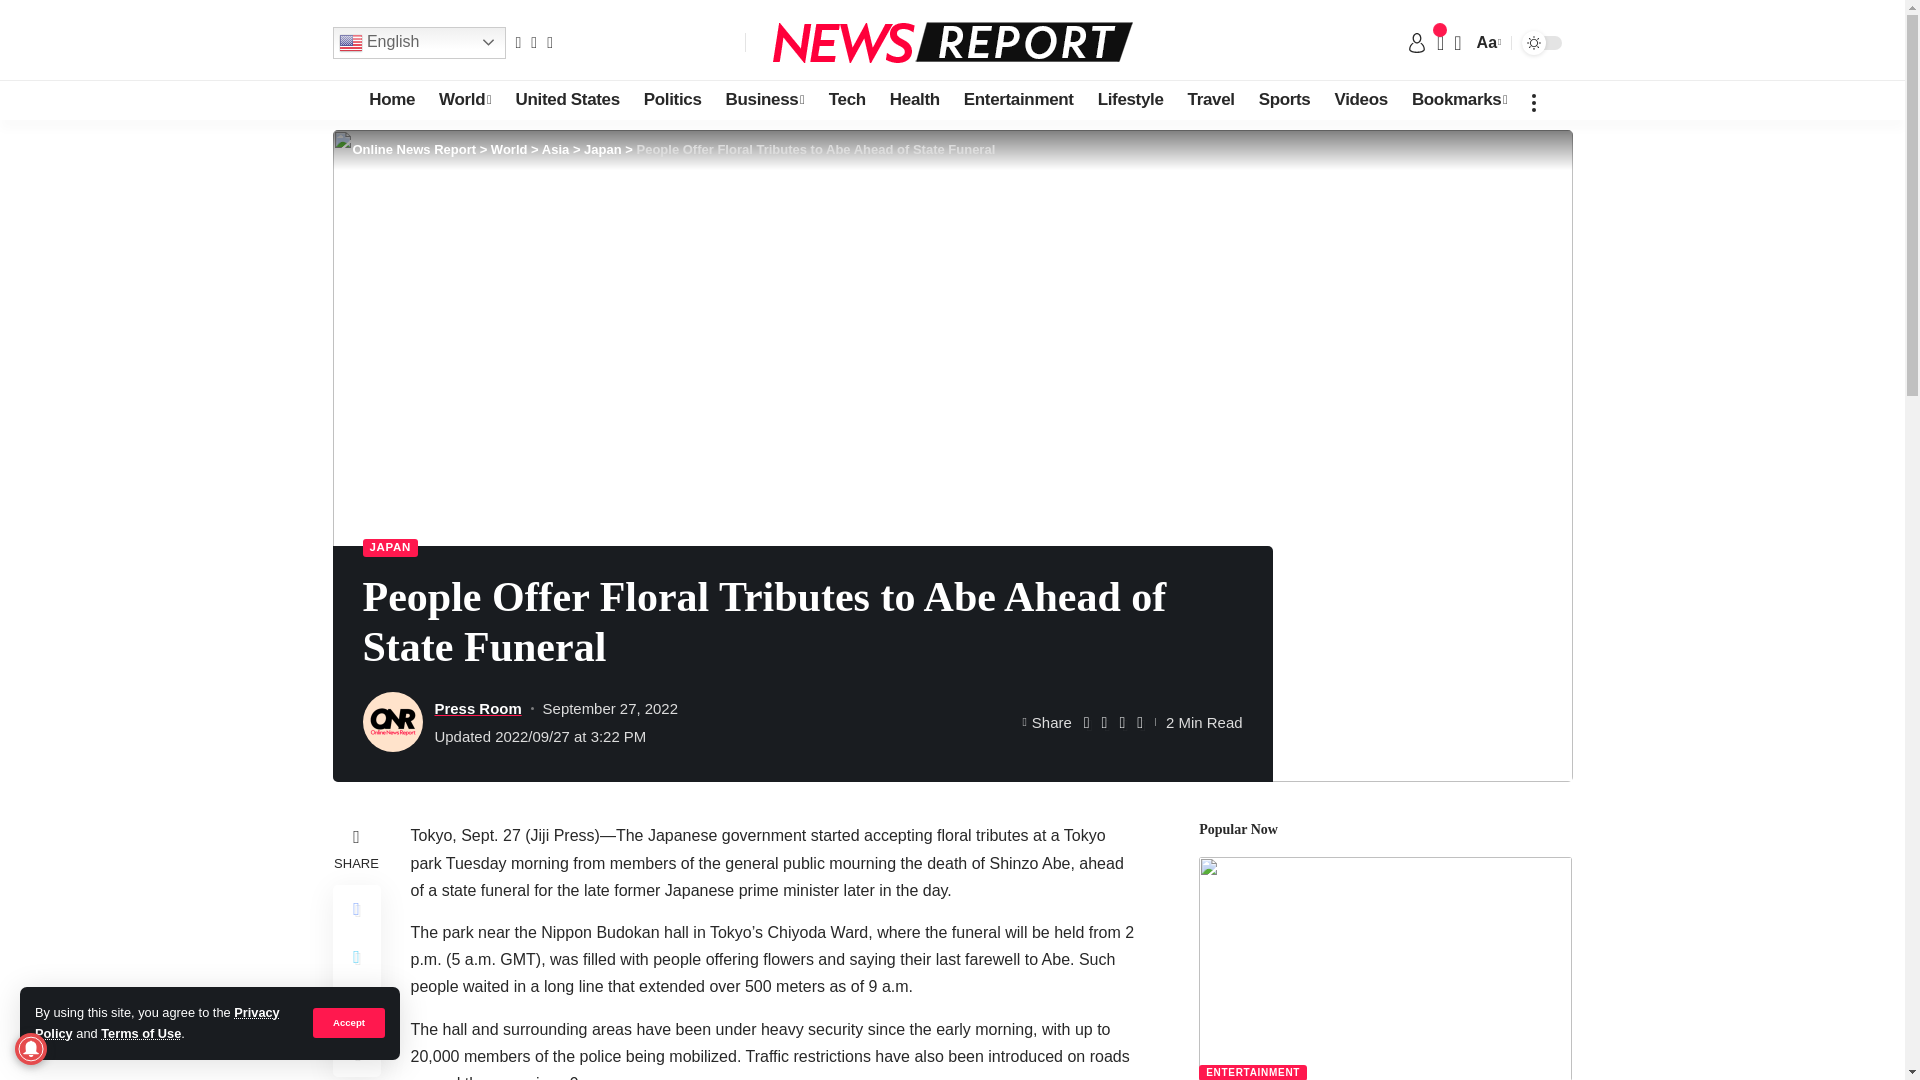 Image resolution: width=1920 pixels, height=1080 pixels. What do you see at coordinates (140, 1034) in the screenshot?
I see `Terms of Use` at bounding box center [140, 1034].